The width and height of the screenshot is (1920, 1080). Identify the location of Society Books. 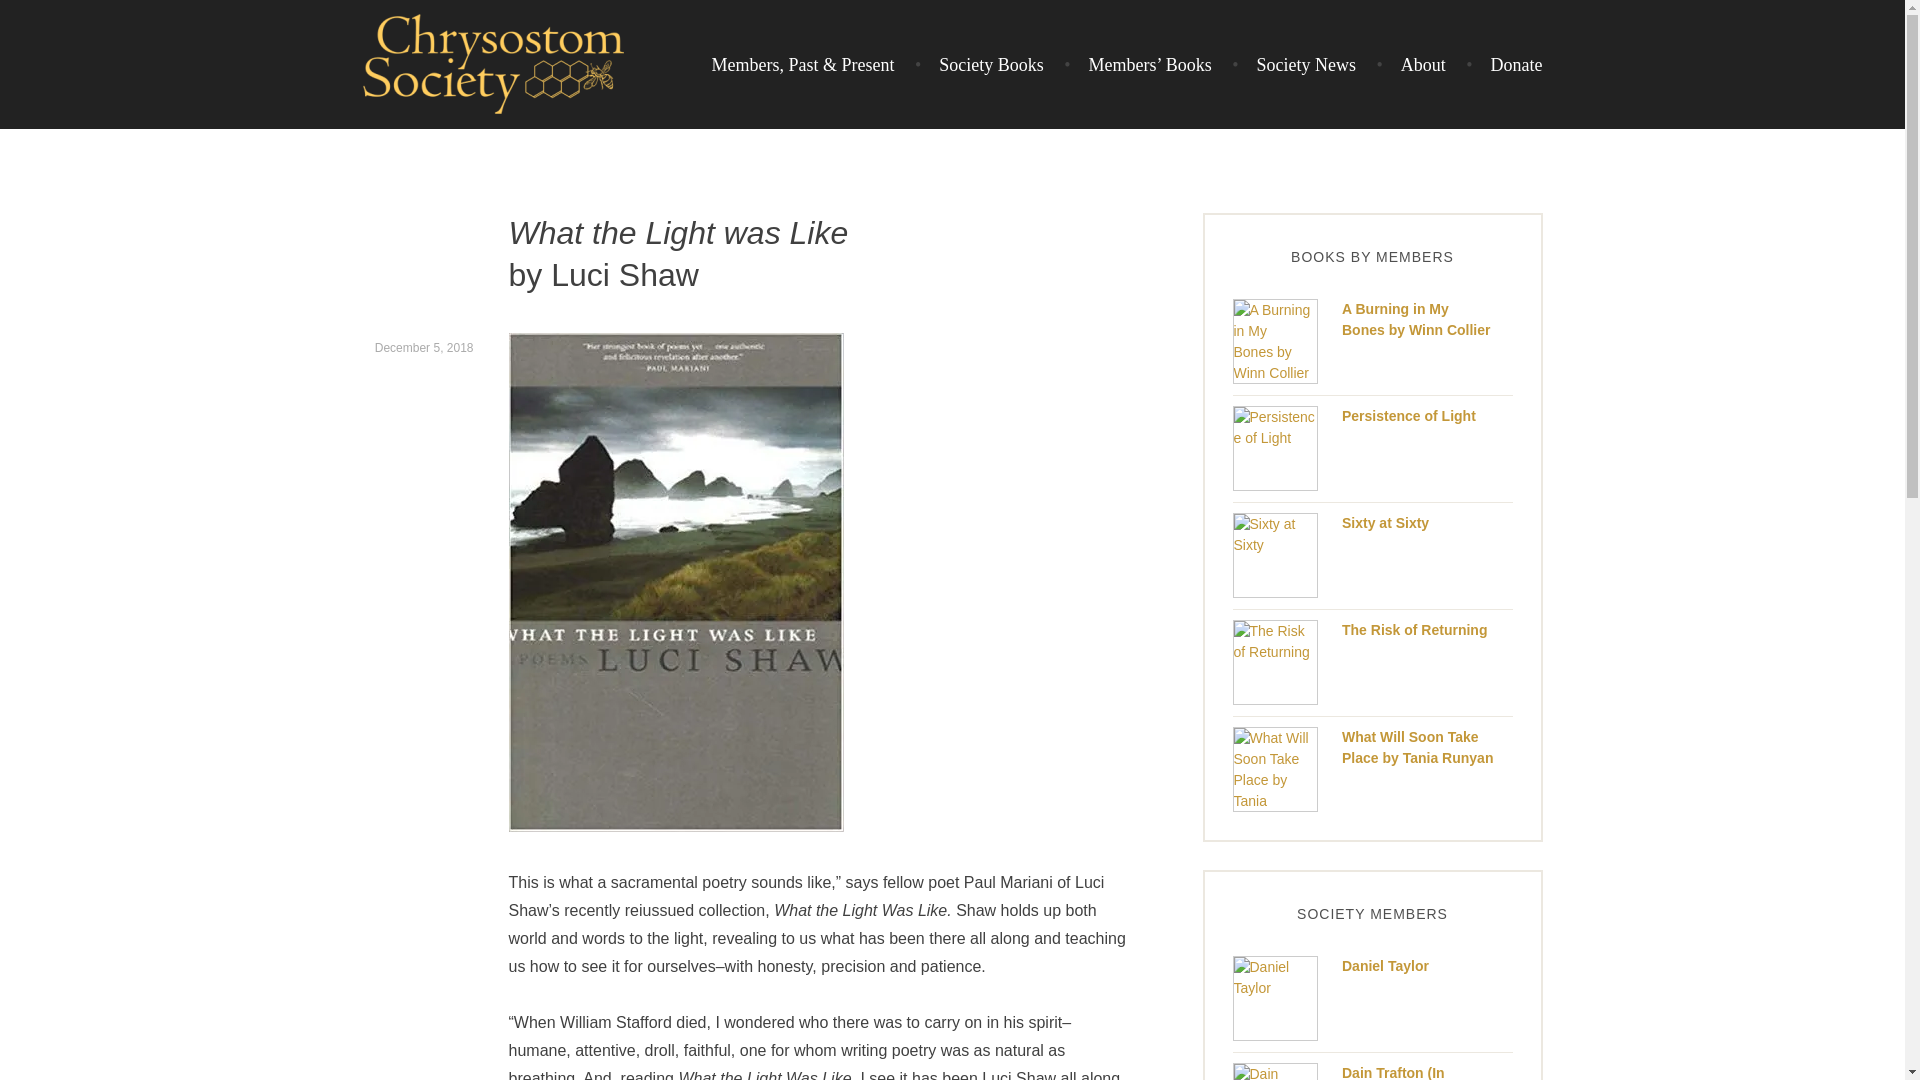
(980, 65).